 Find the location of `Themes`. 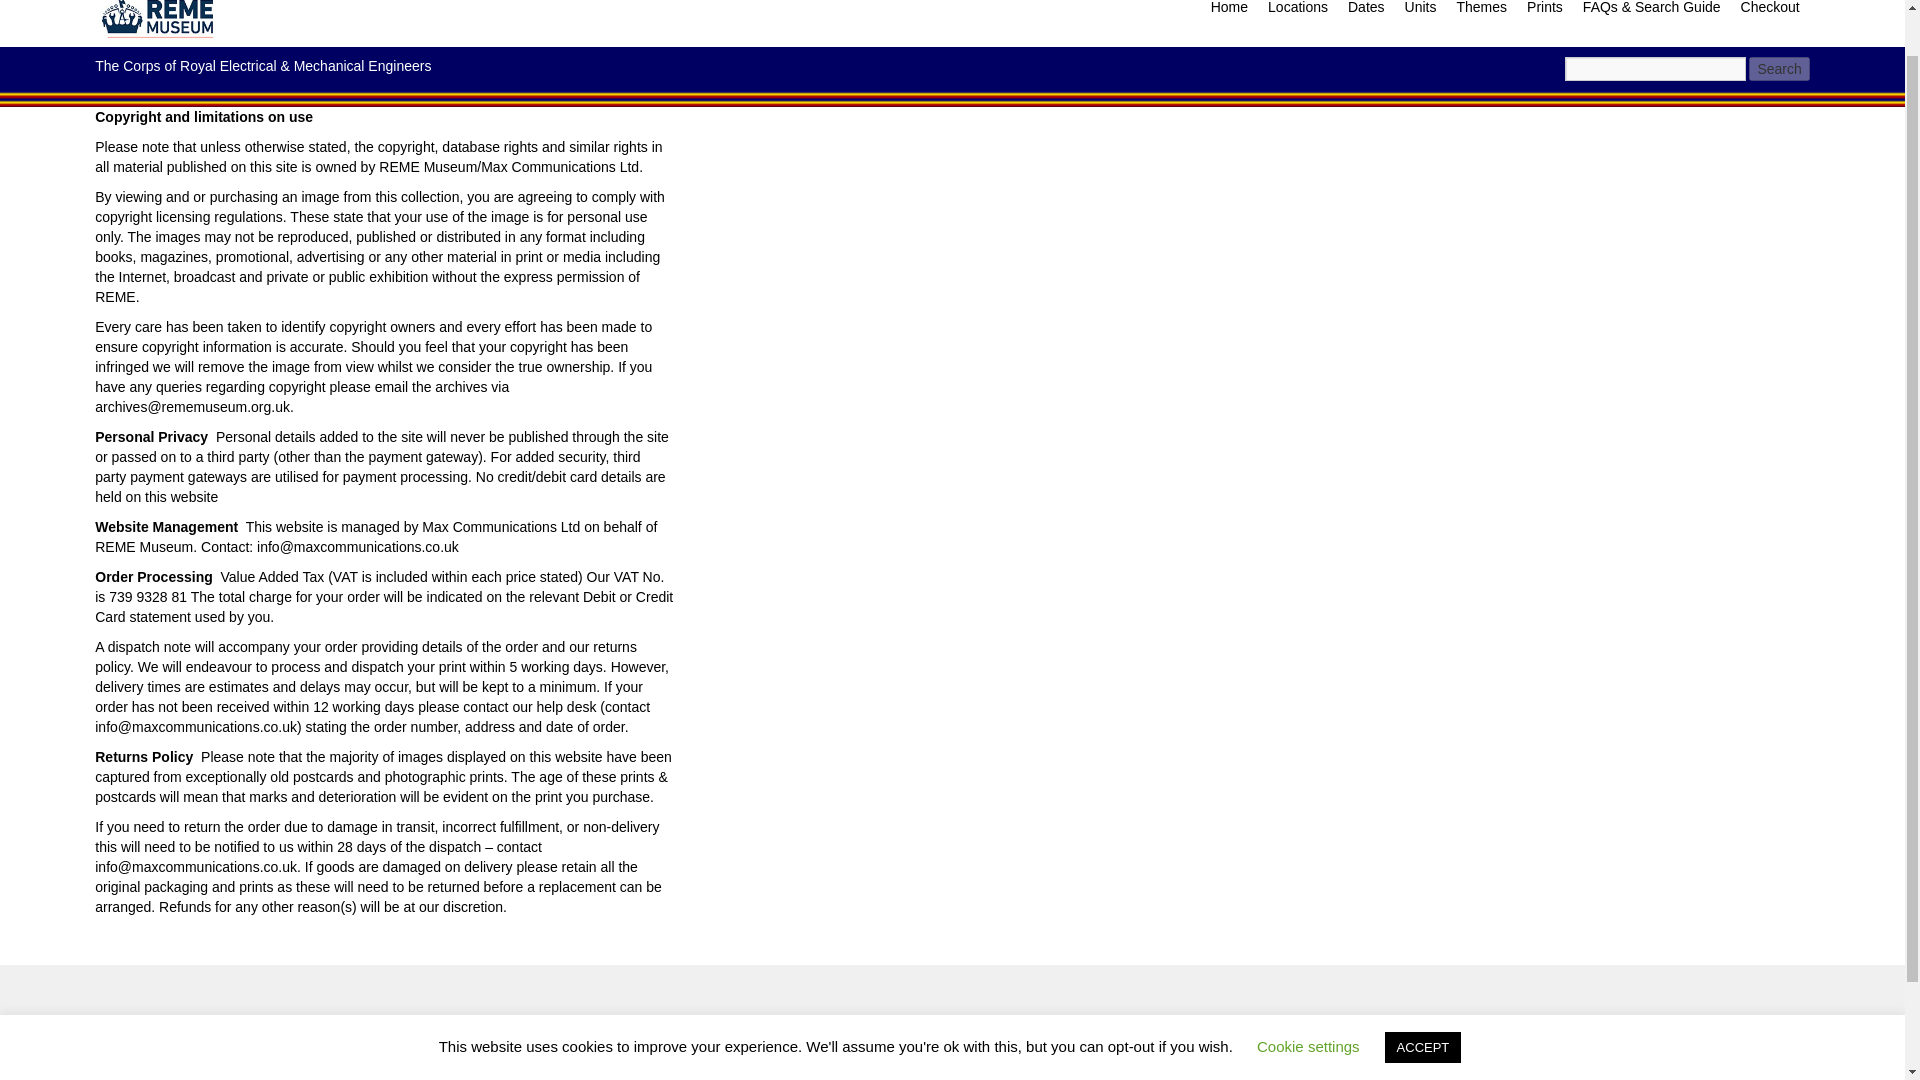

Themes is located at coordinates (1480, 16).